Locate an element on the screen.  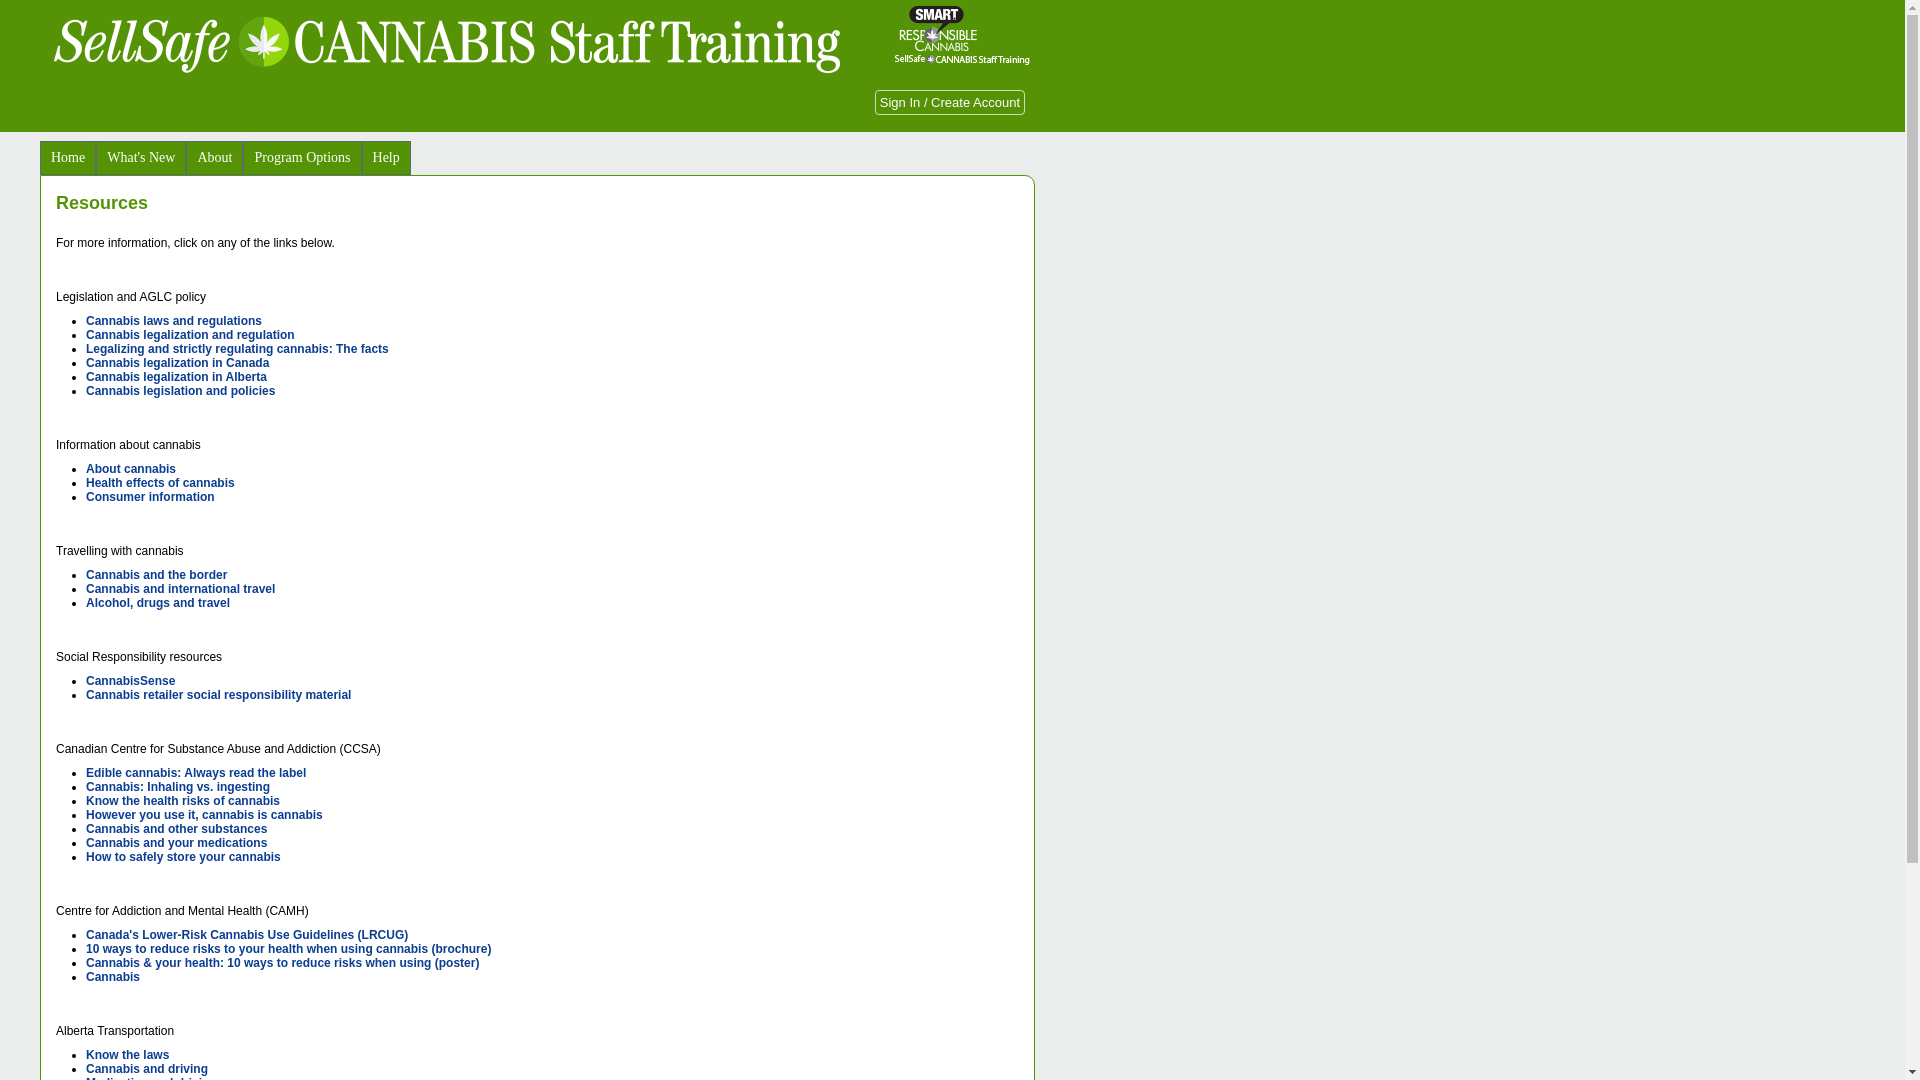
Cannabis legislation and policies is located at coordinates (180, 391).